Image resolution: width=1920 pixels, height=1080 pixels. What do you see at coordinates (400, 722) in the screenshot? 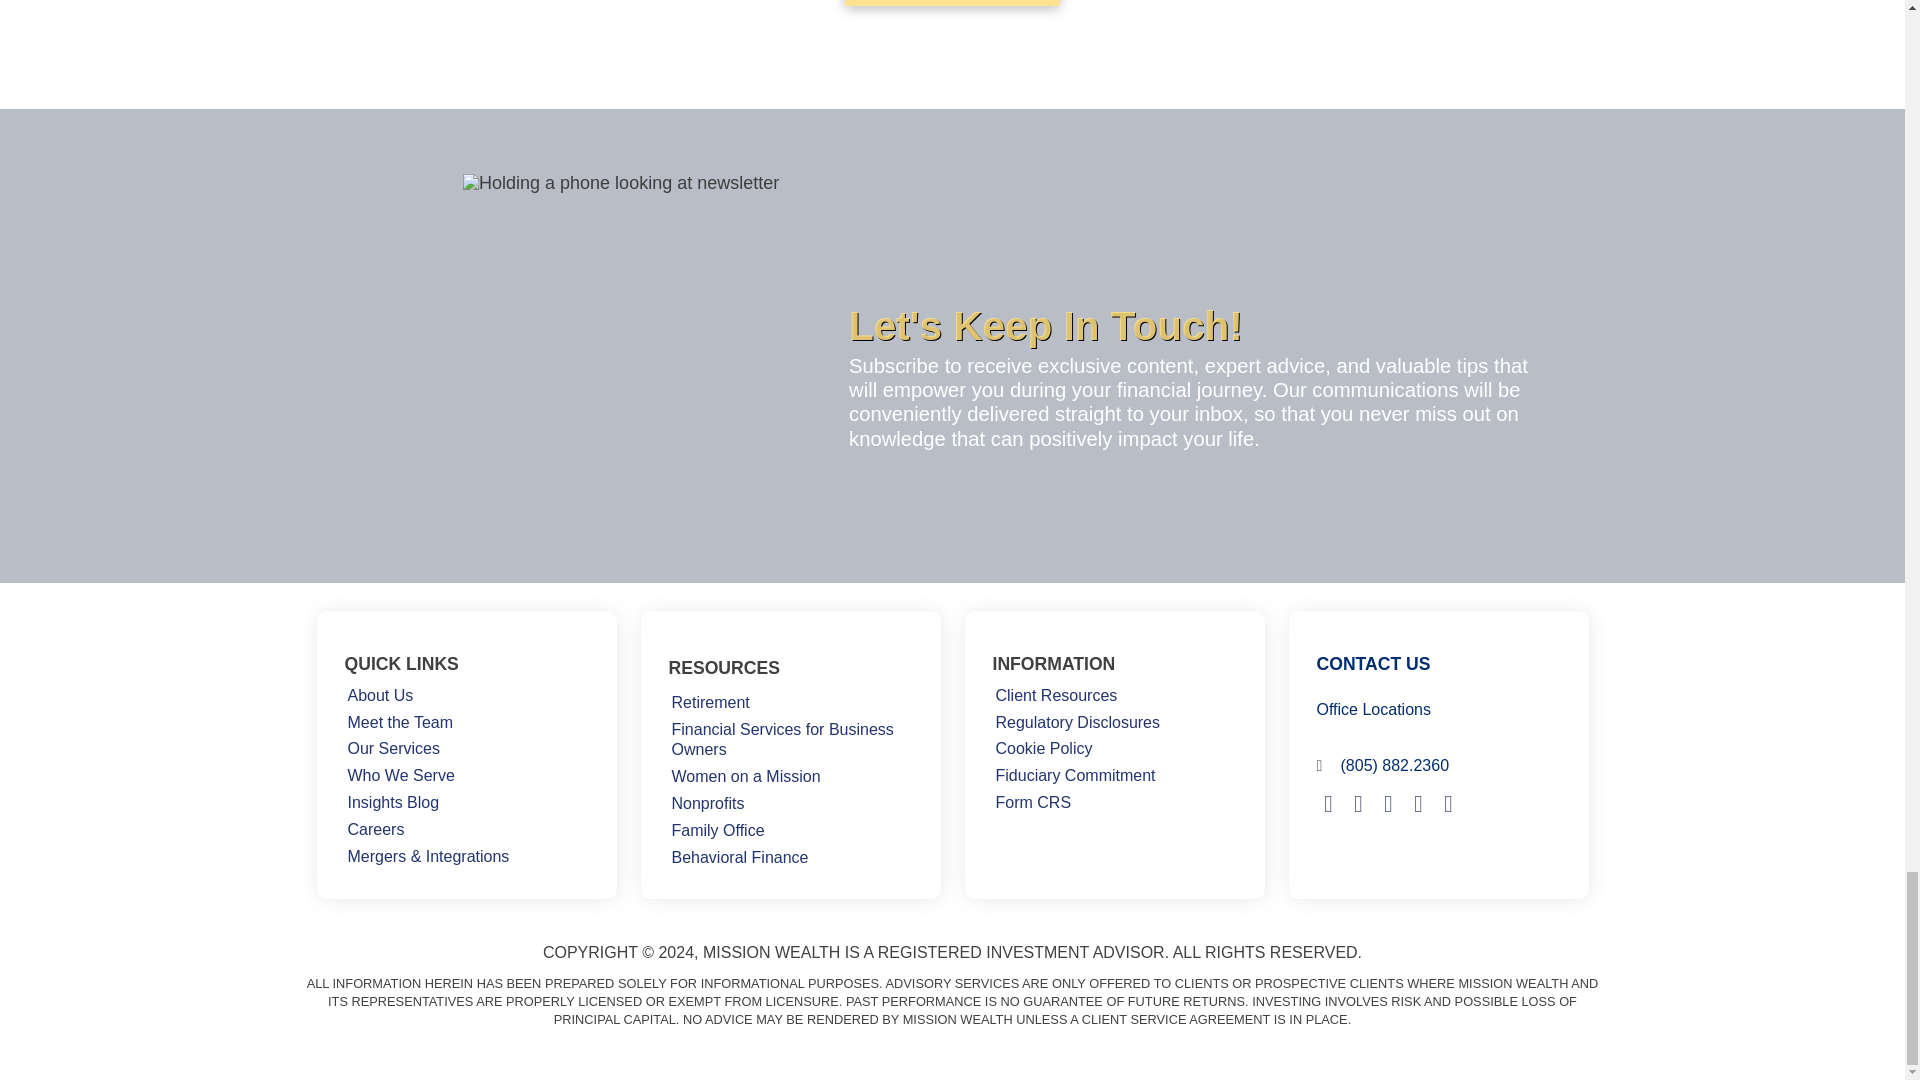
I see `Meet the Team` at bounding box center [400, 722].